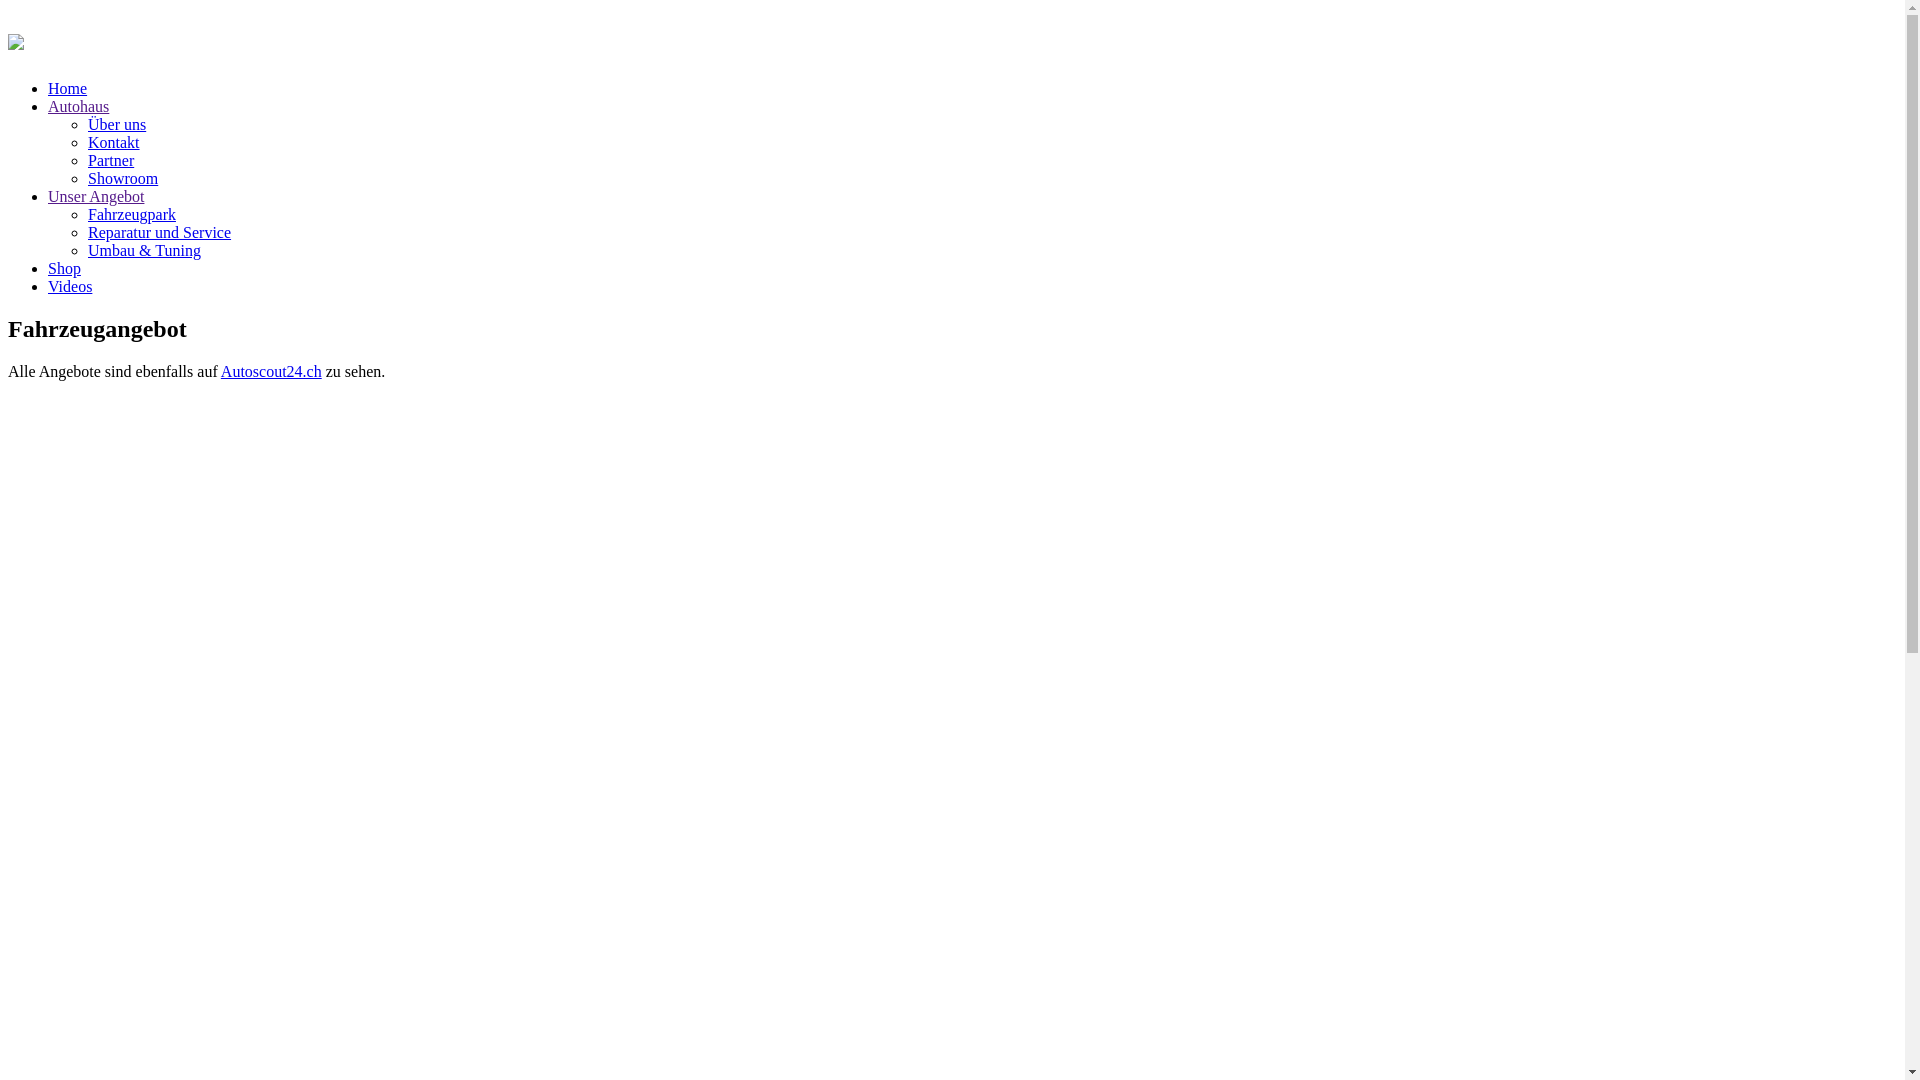 Image resolution: width=1920 pixels, height=1080 pixels. Describe the element at coordinates (111, 160) in the screenshot. I see `Partner` at that location.